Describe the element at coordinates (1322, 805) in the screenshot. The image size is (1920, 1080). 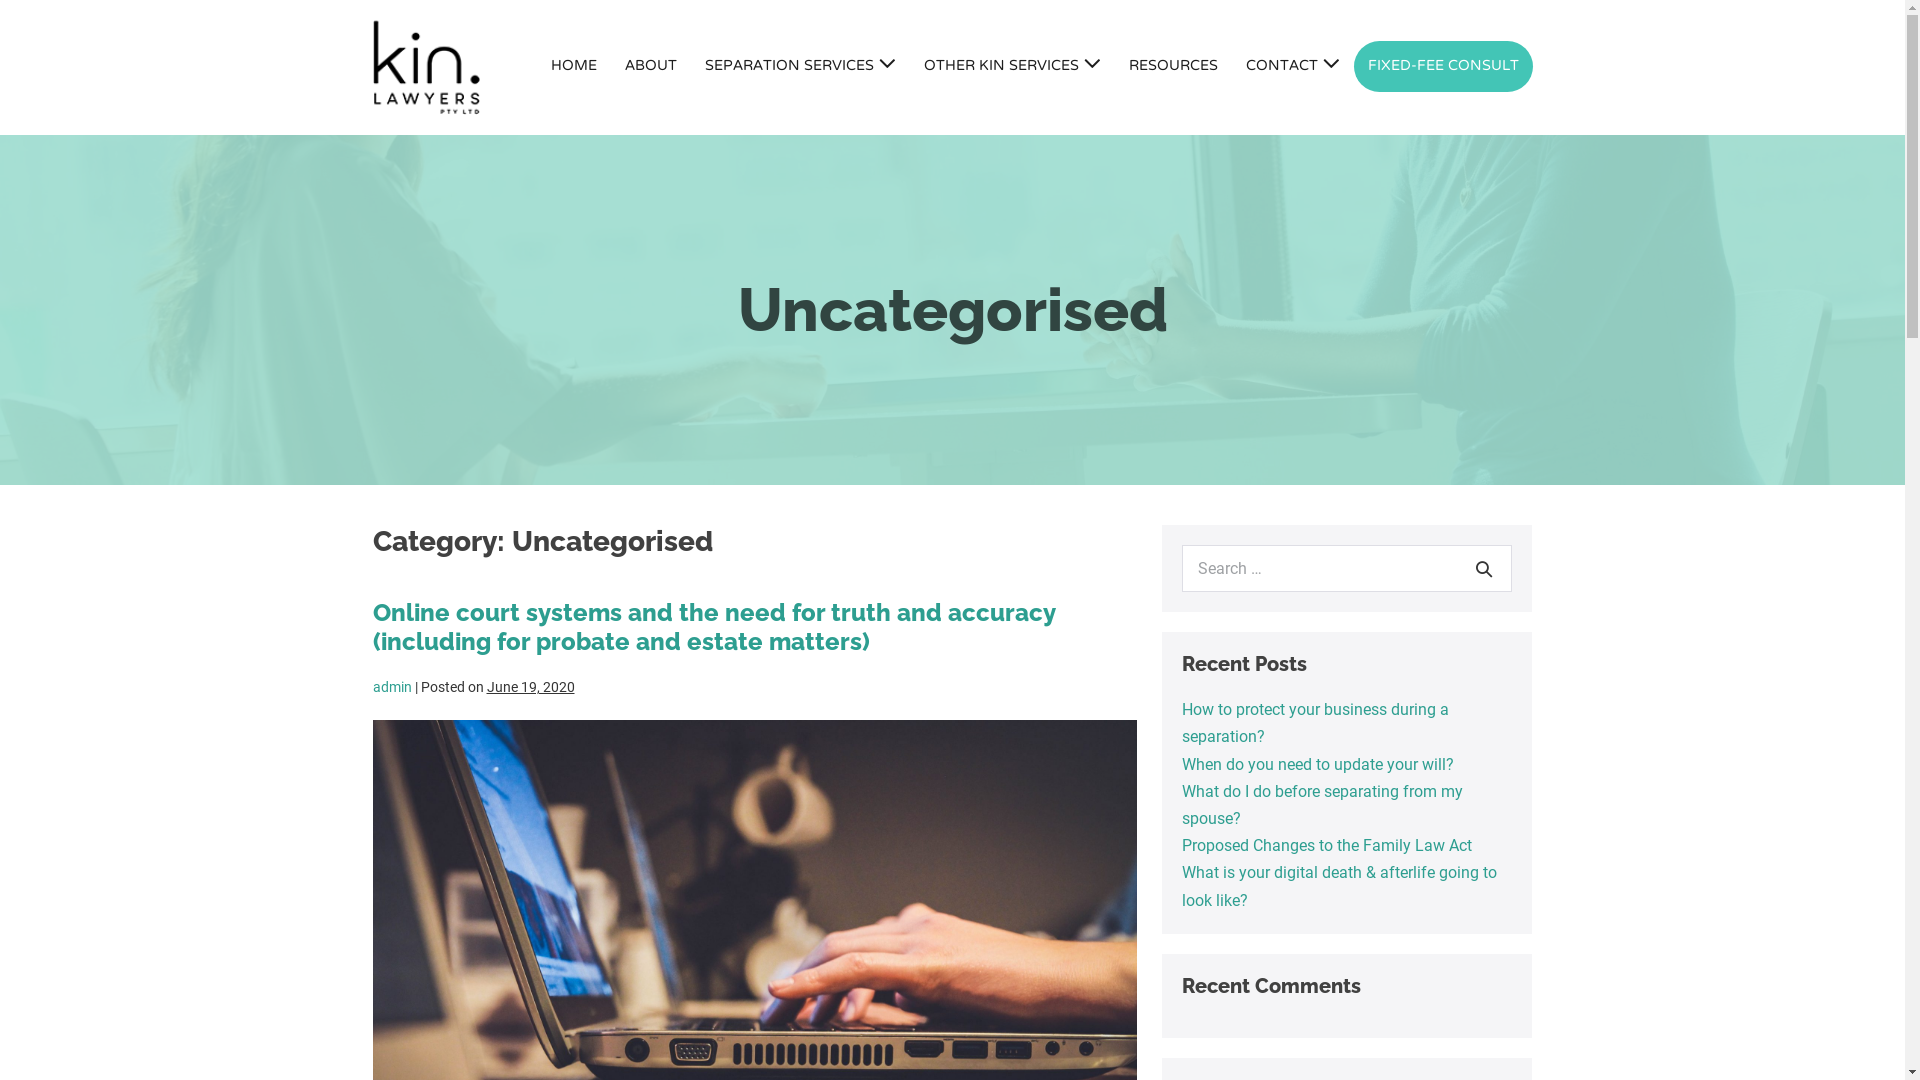
I see `What do I do before separating from my spouse?` at that location.